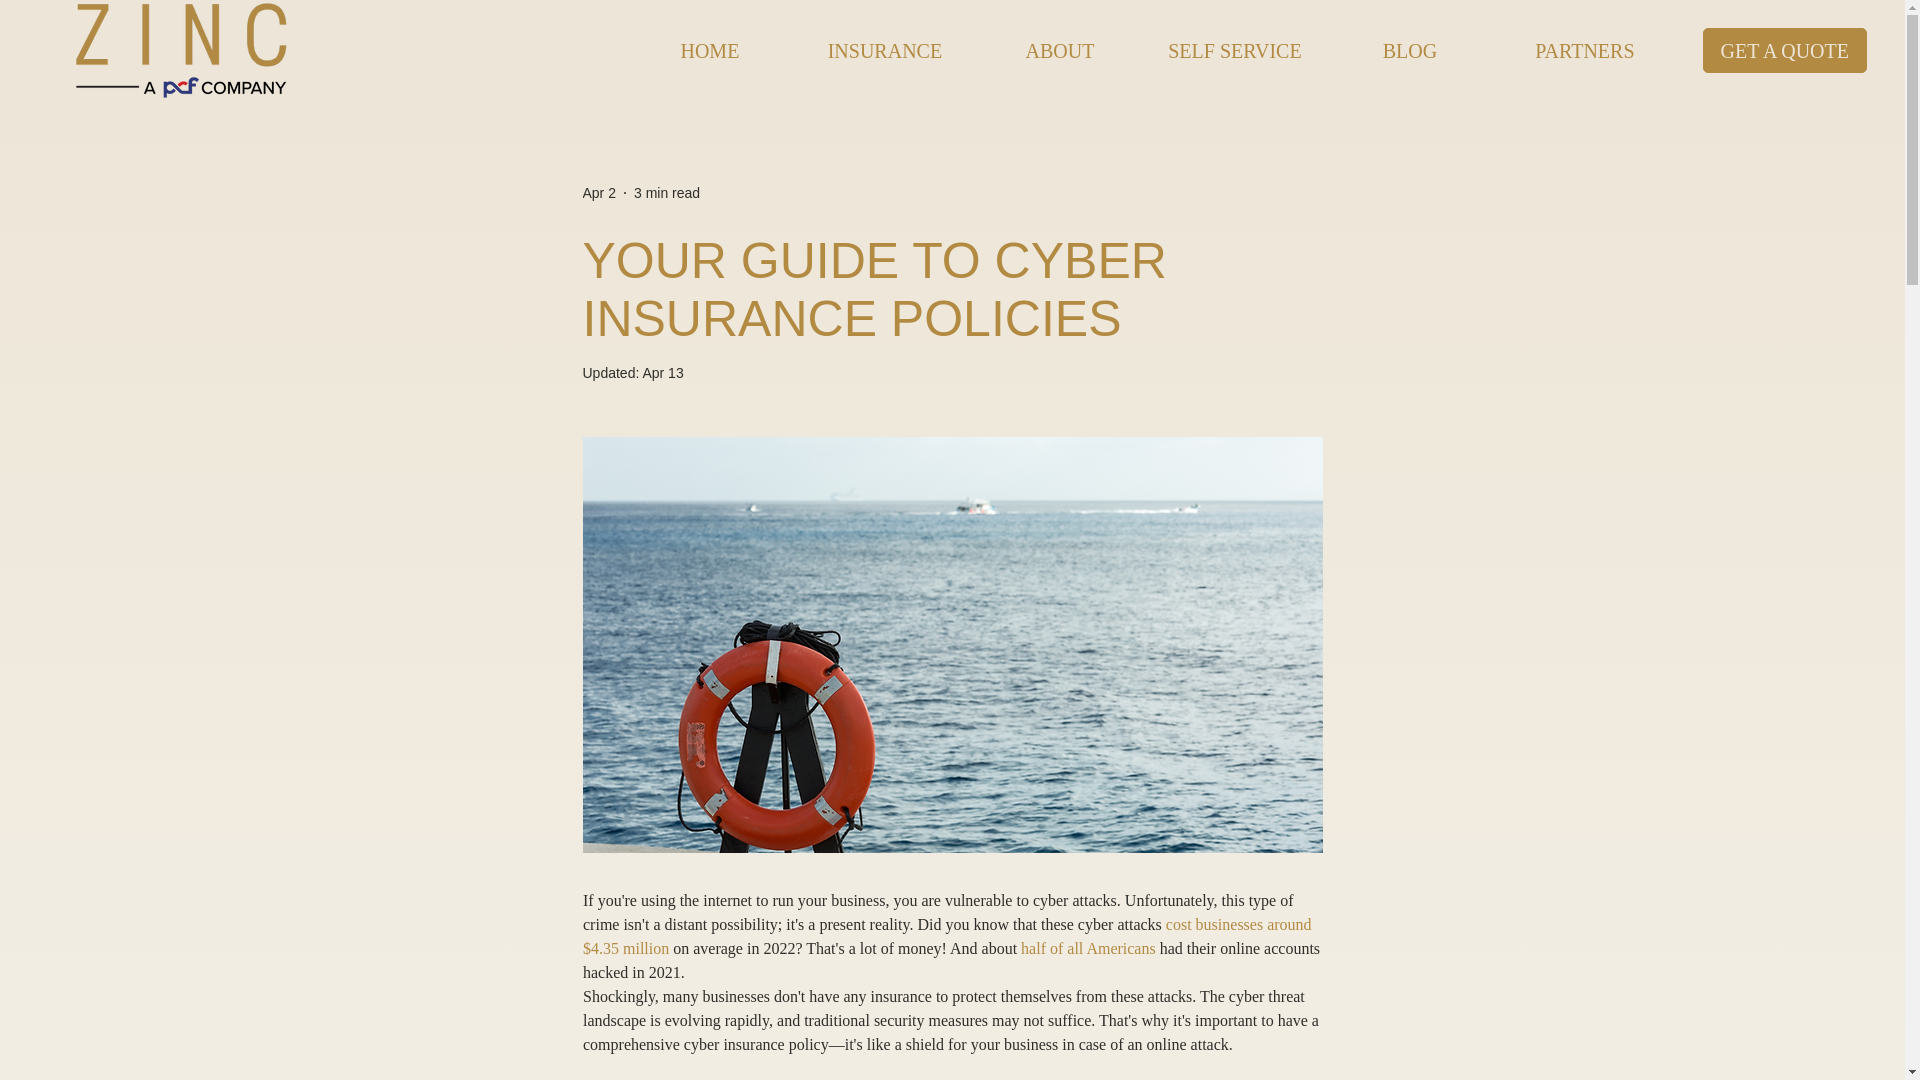 This screenshot has height=1080, width=1920. I want to click on 3 min read, so click(666, 191).